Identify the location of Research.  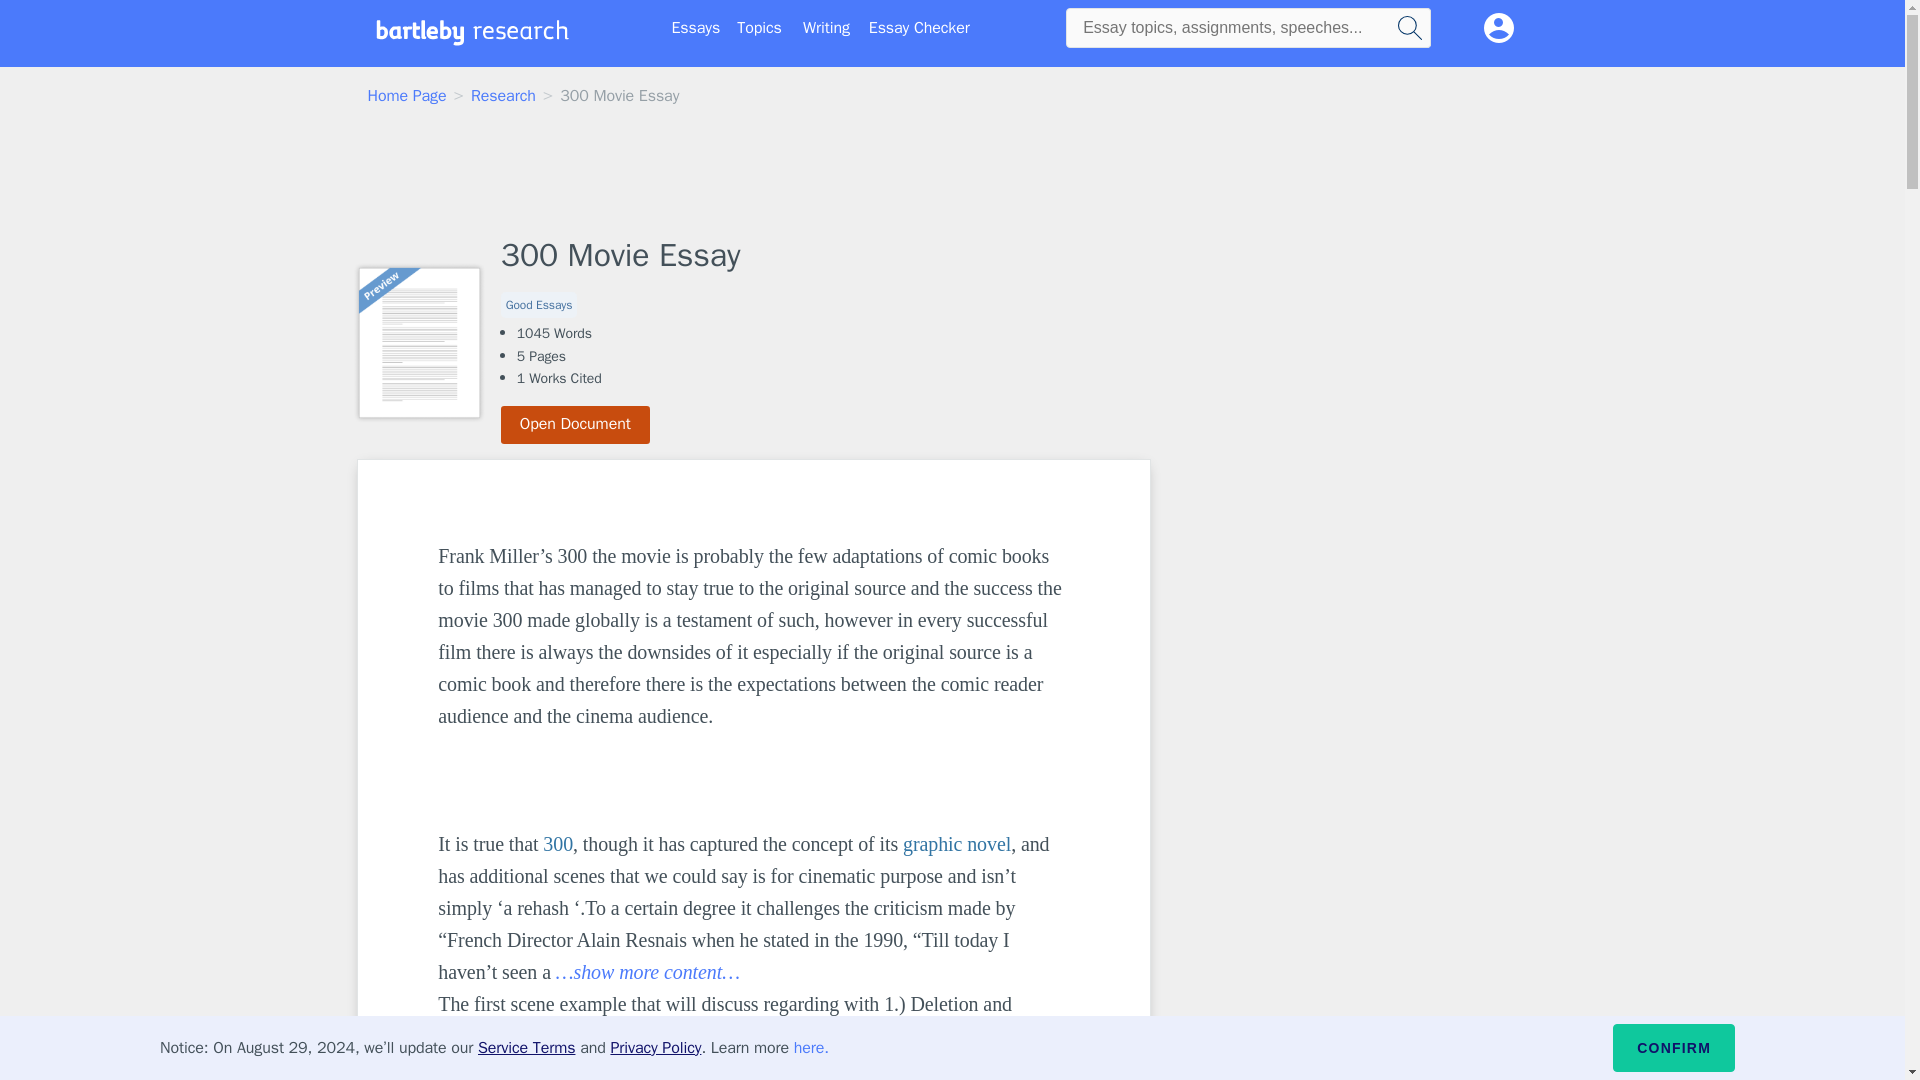
(502, 96).